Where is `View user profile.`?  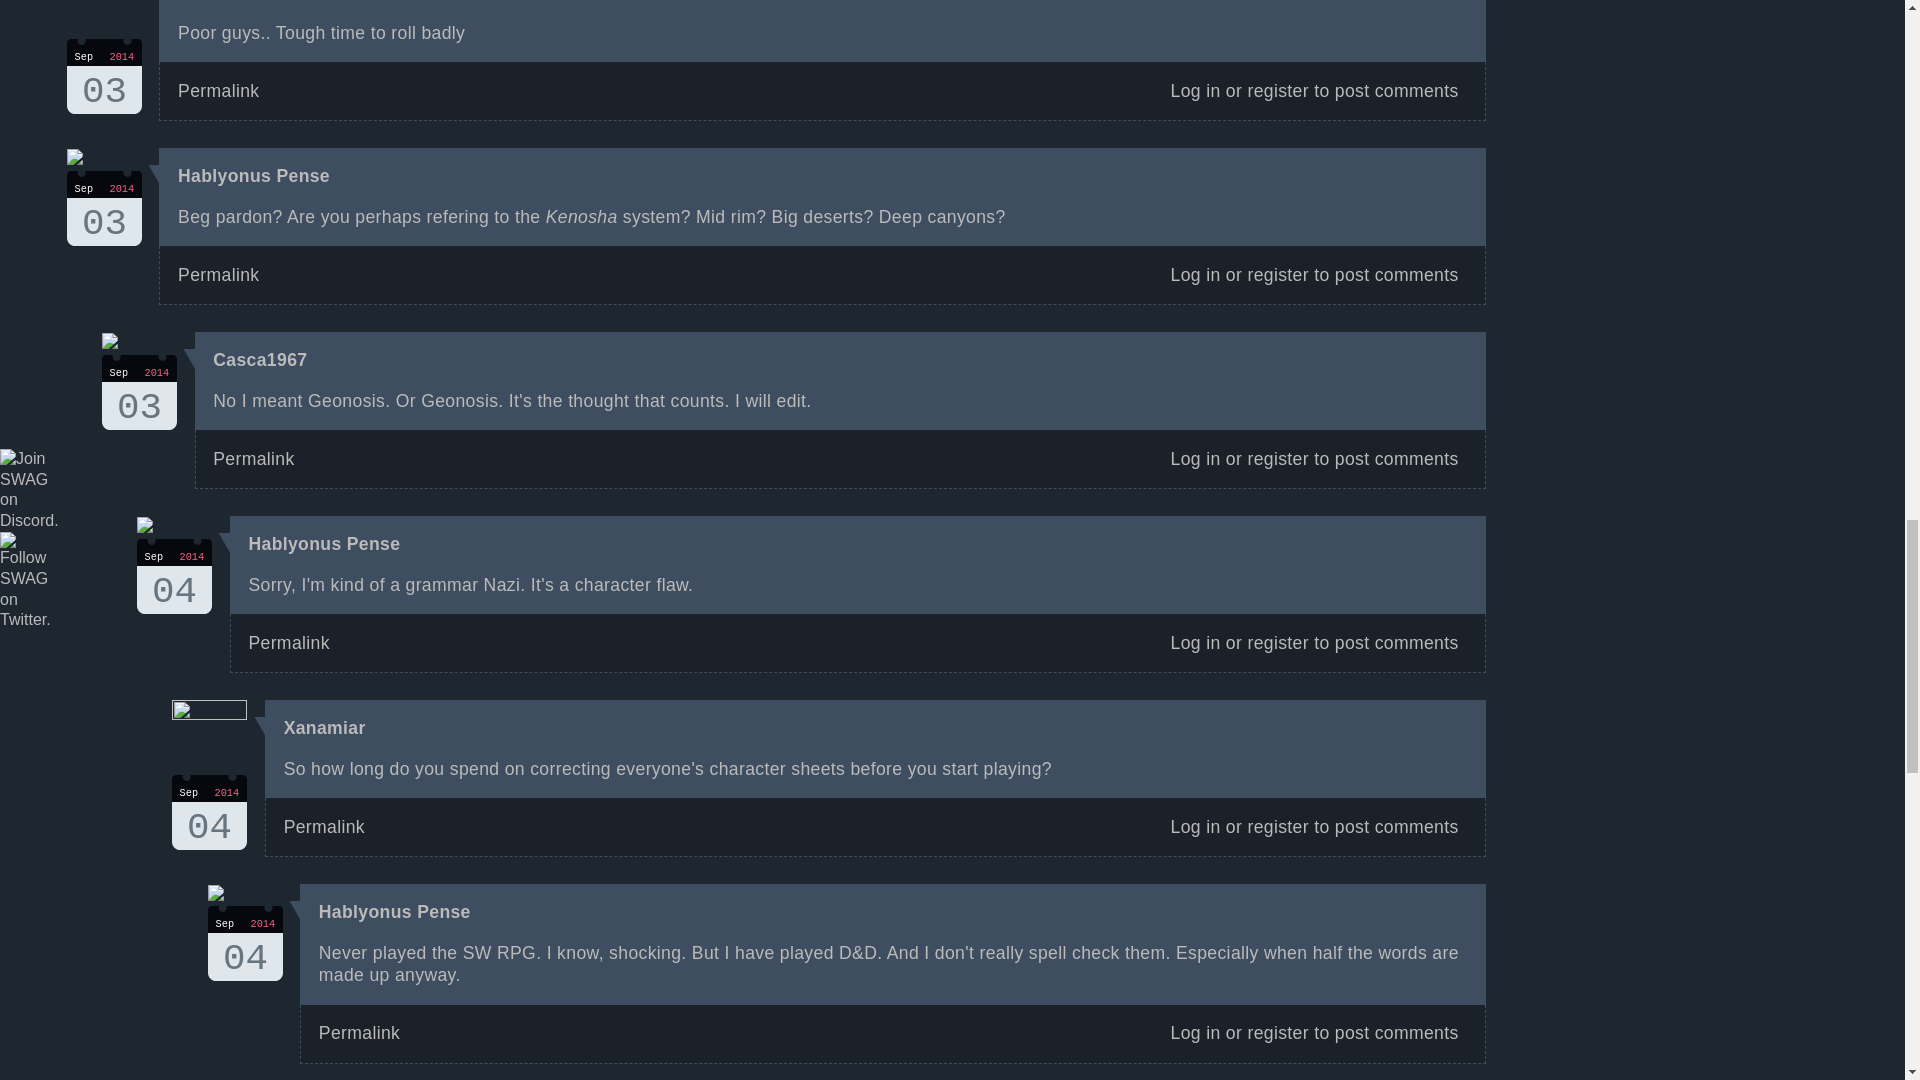 View user profile. is located at coordinates (325, 728).